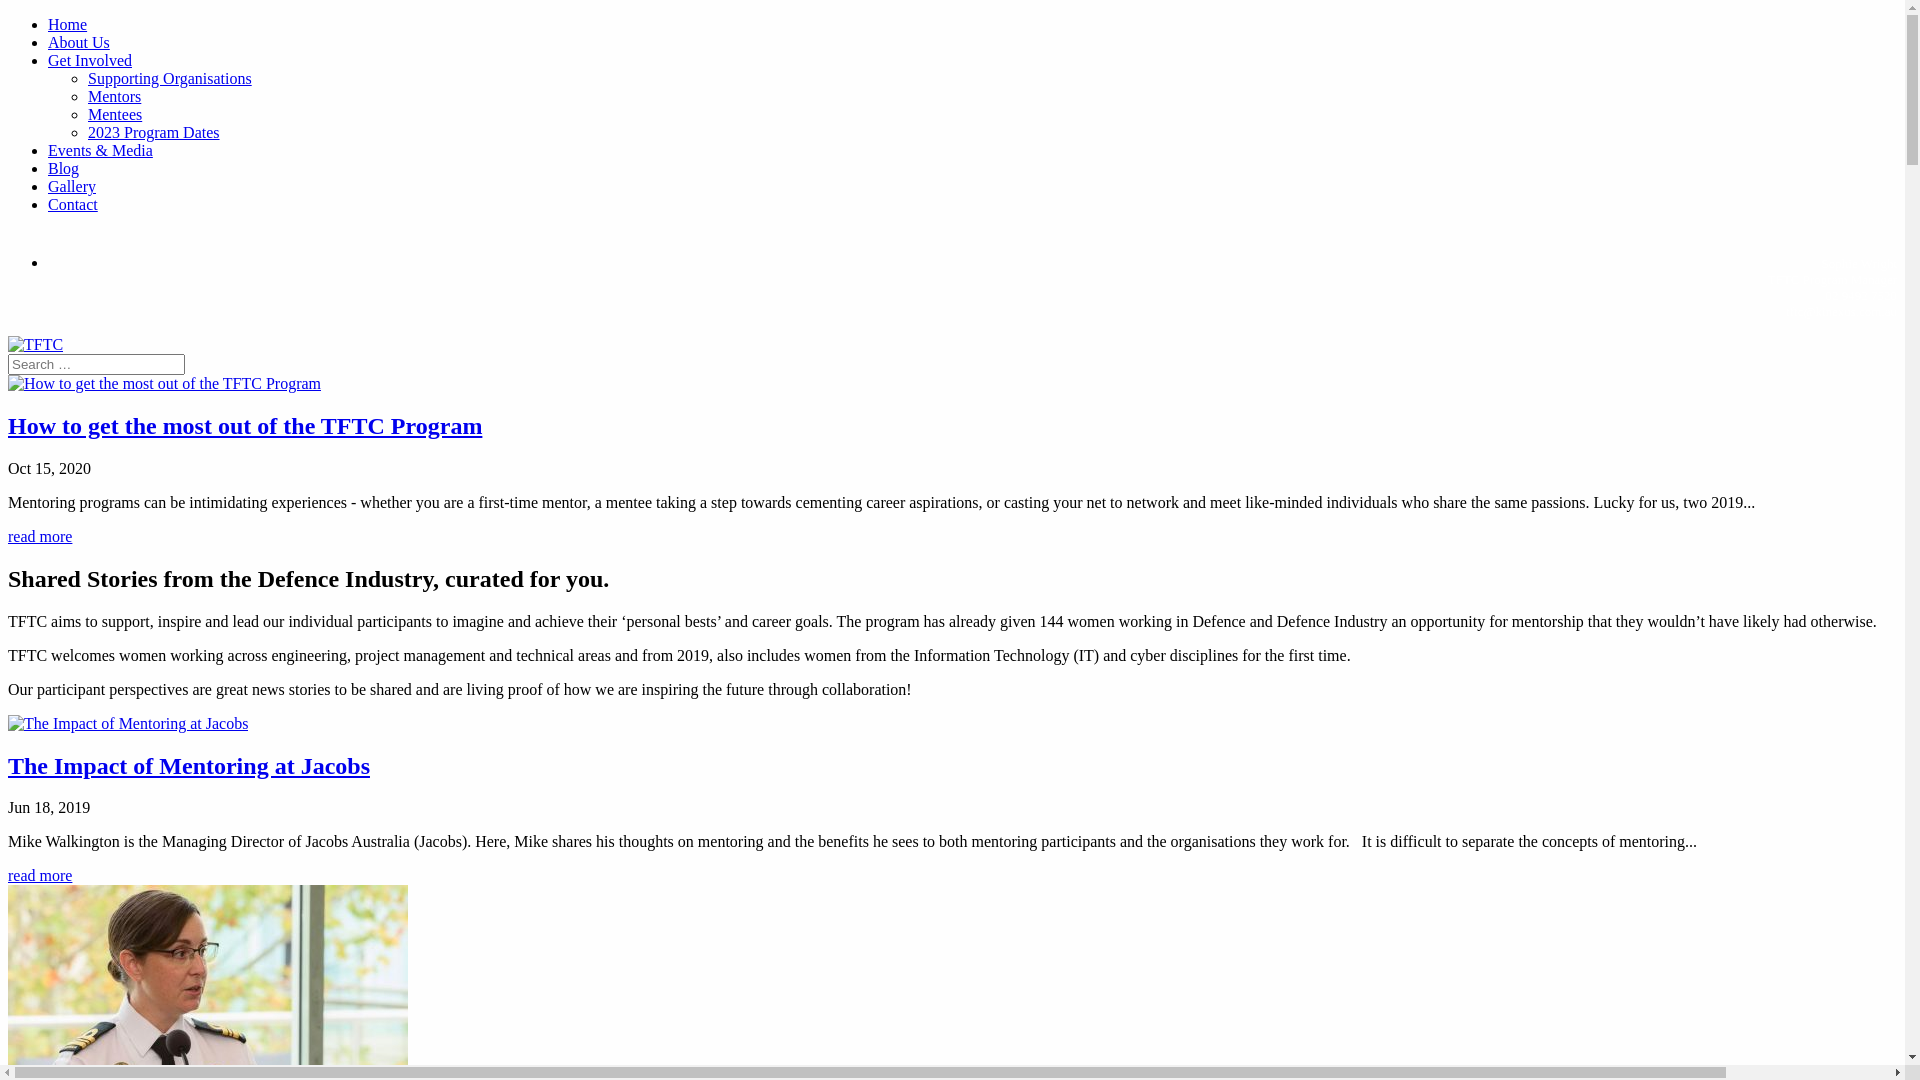 This screenshot has width=1920, height=1080. I want to click on Mentors, so click(114, 96).